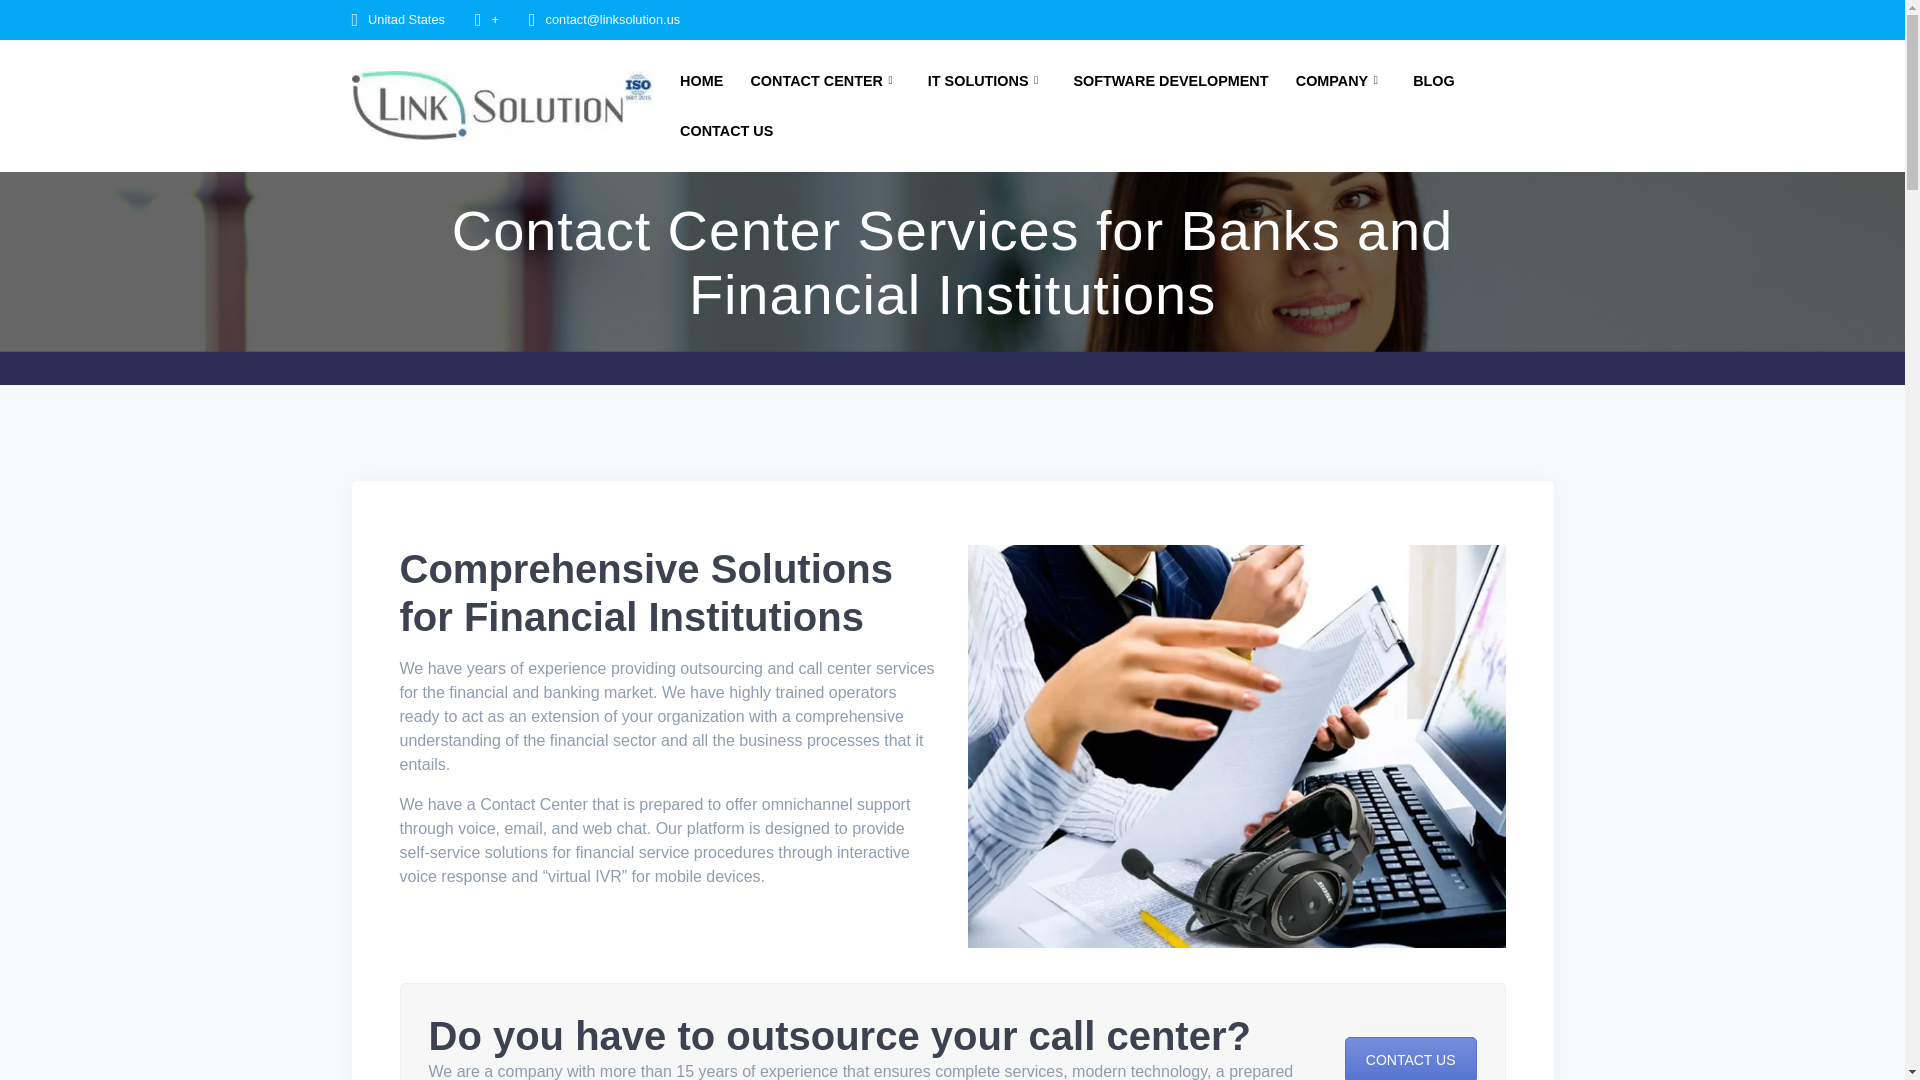  I want to click on SOFTWARE DEVELOPMENT, so click(1170, 81).